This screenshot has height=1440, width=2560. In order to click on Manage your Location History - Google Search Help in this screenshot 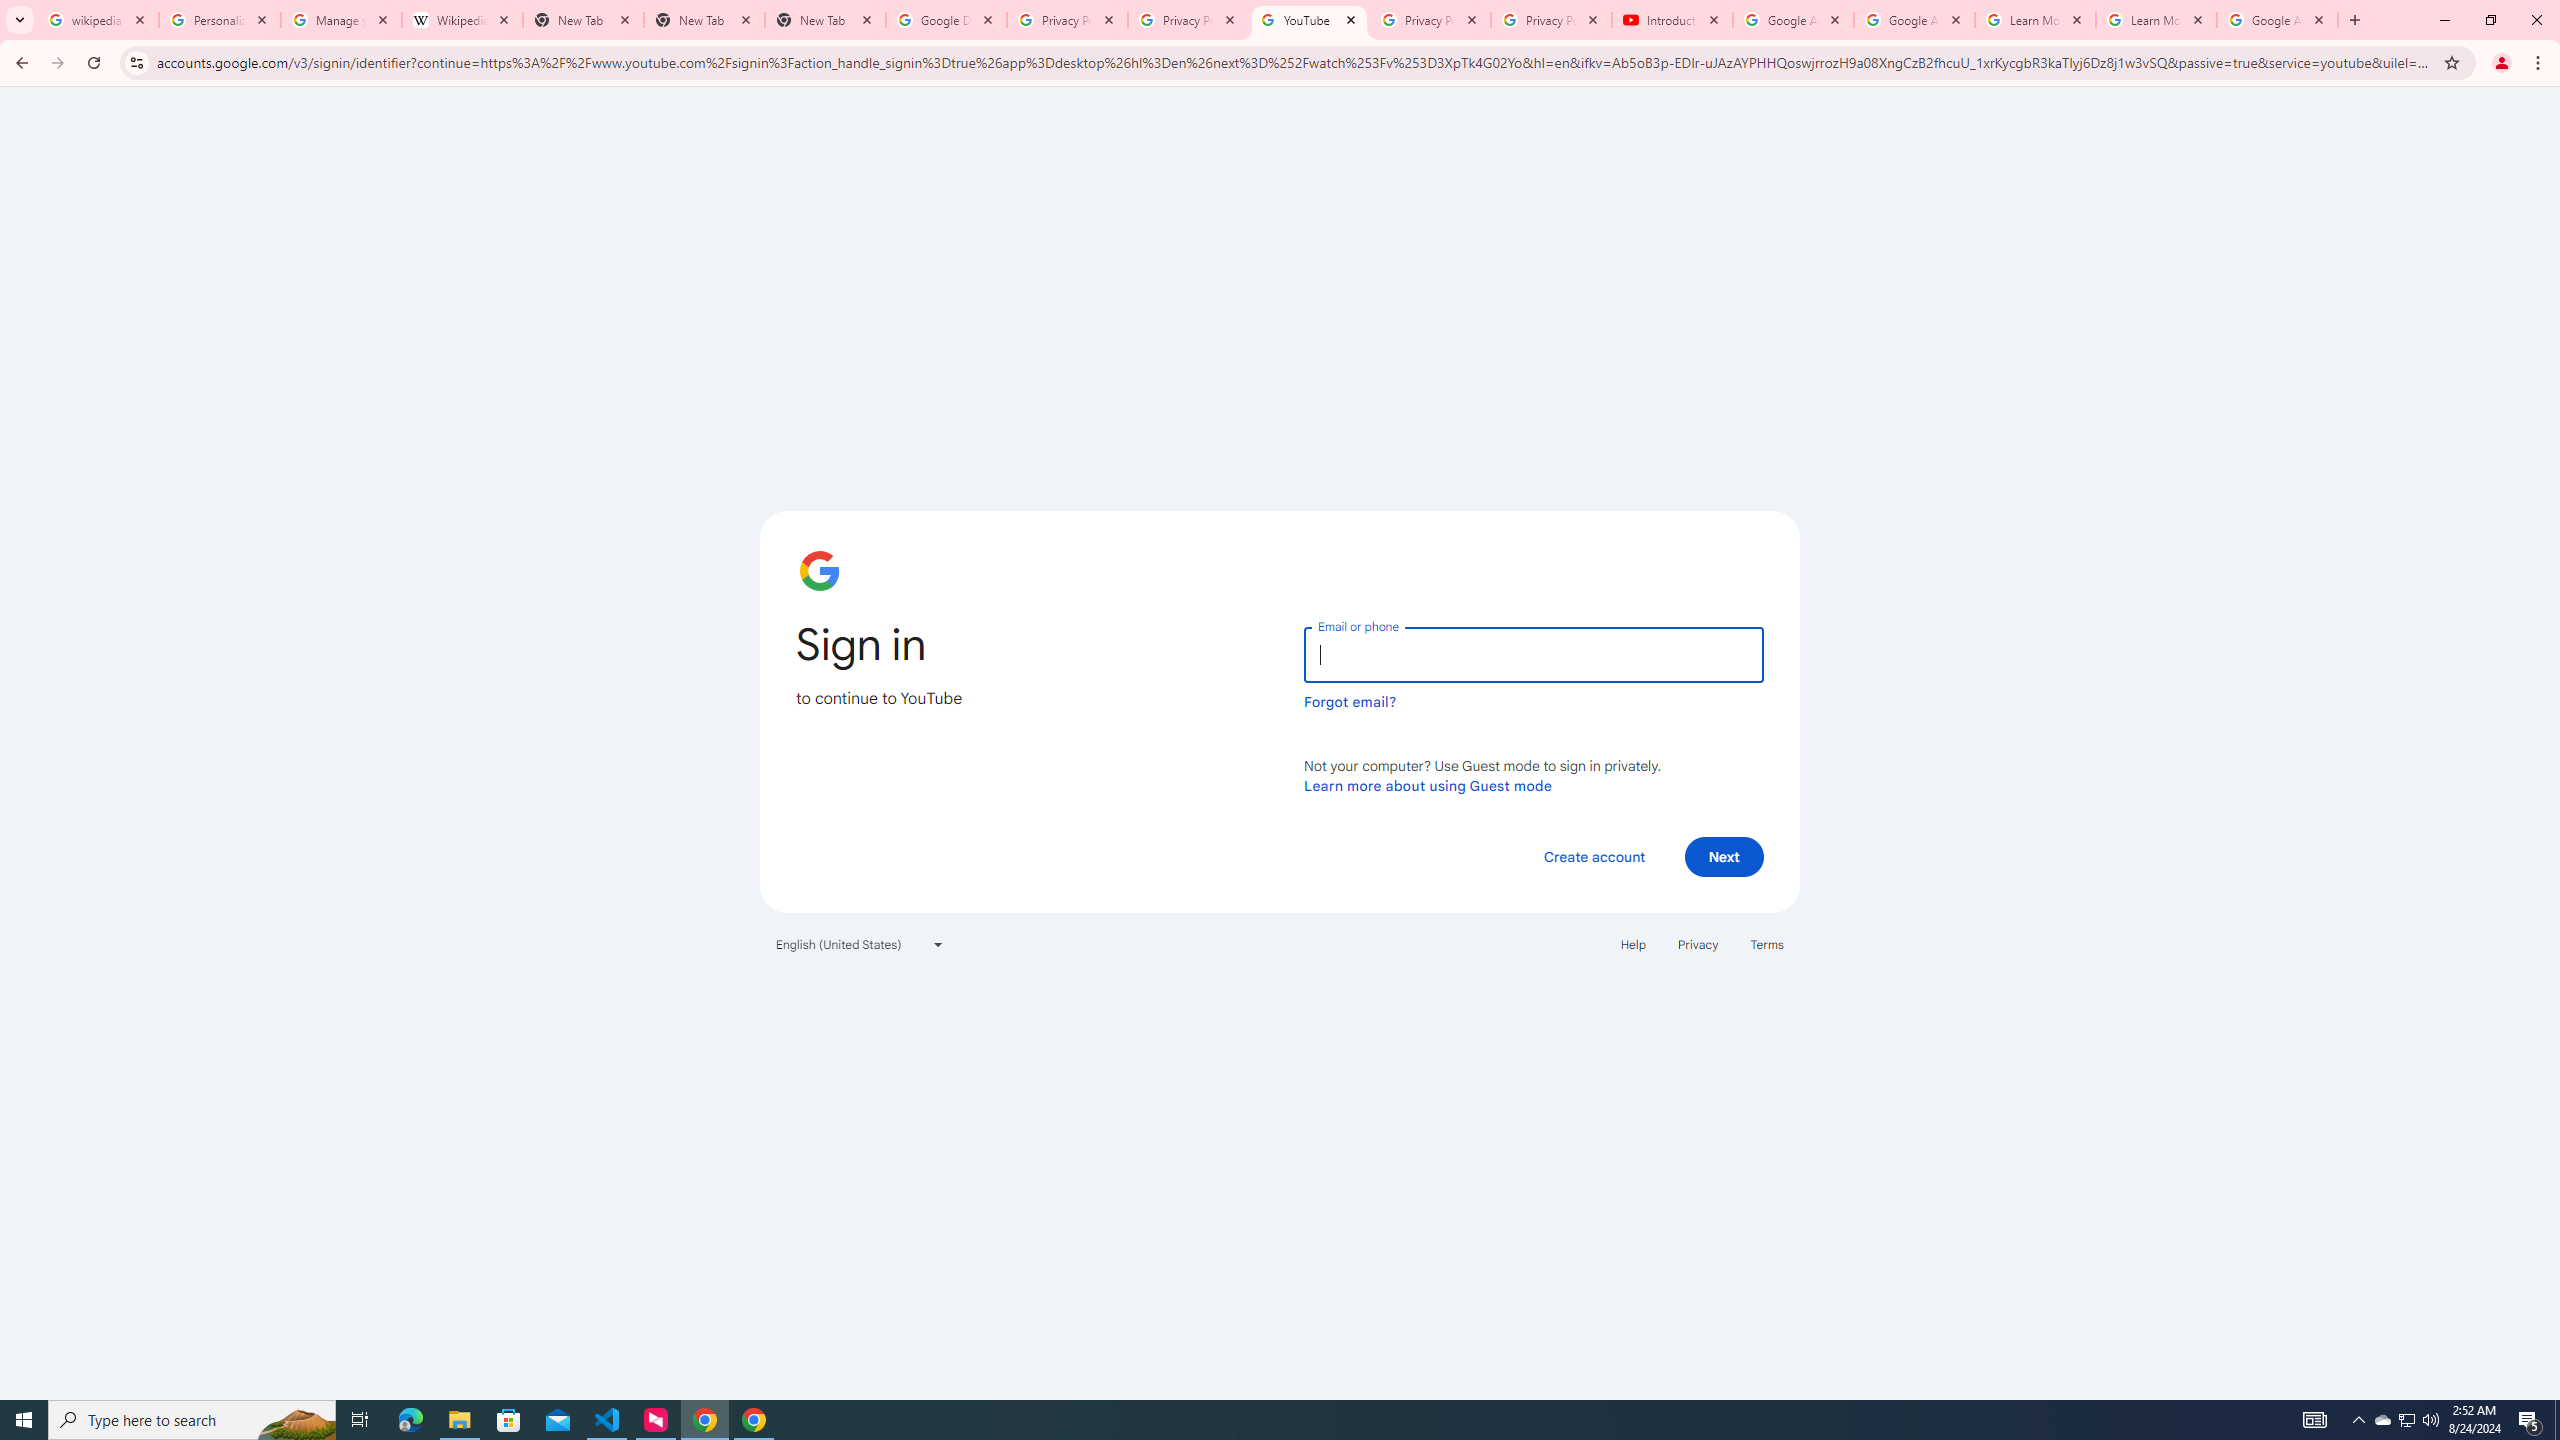, I will do `click(342, 20)`.